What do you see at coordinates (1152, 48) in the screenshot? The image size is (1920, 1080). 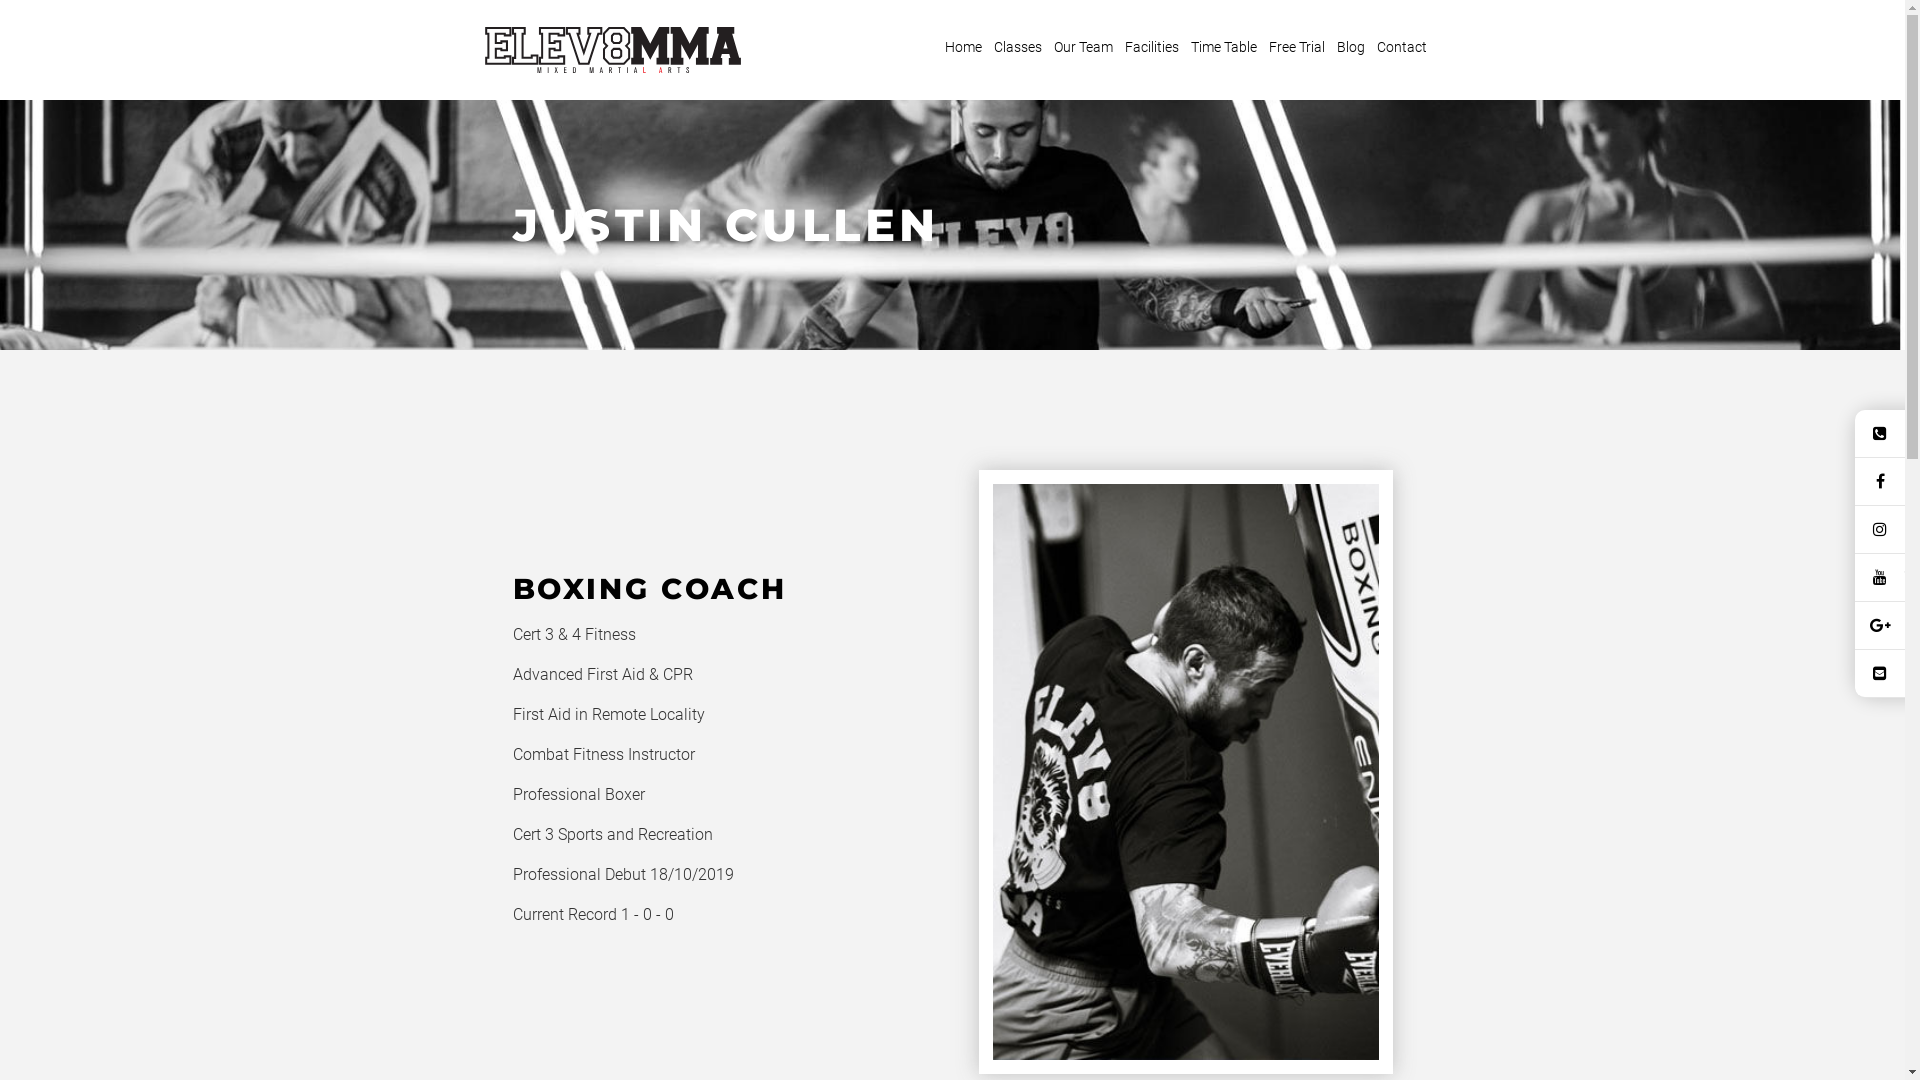 I see `Facilities` at bounding box center [1152, 48].